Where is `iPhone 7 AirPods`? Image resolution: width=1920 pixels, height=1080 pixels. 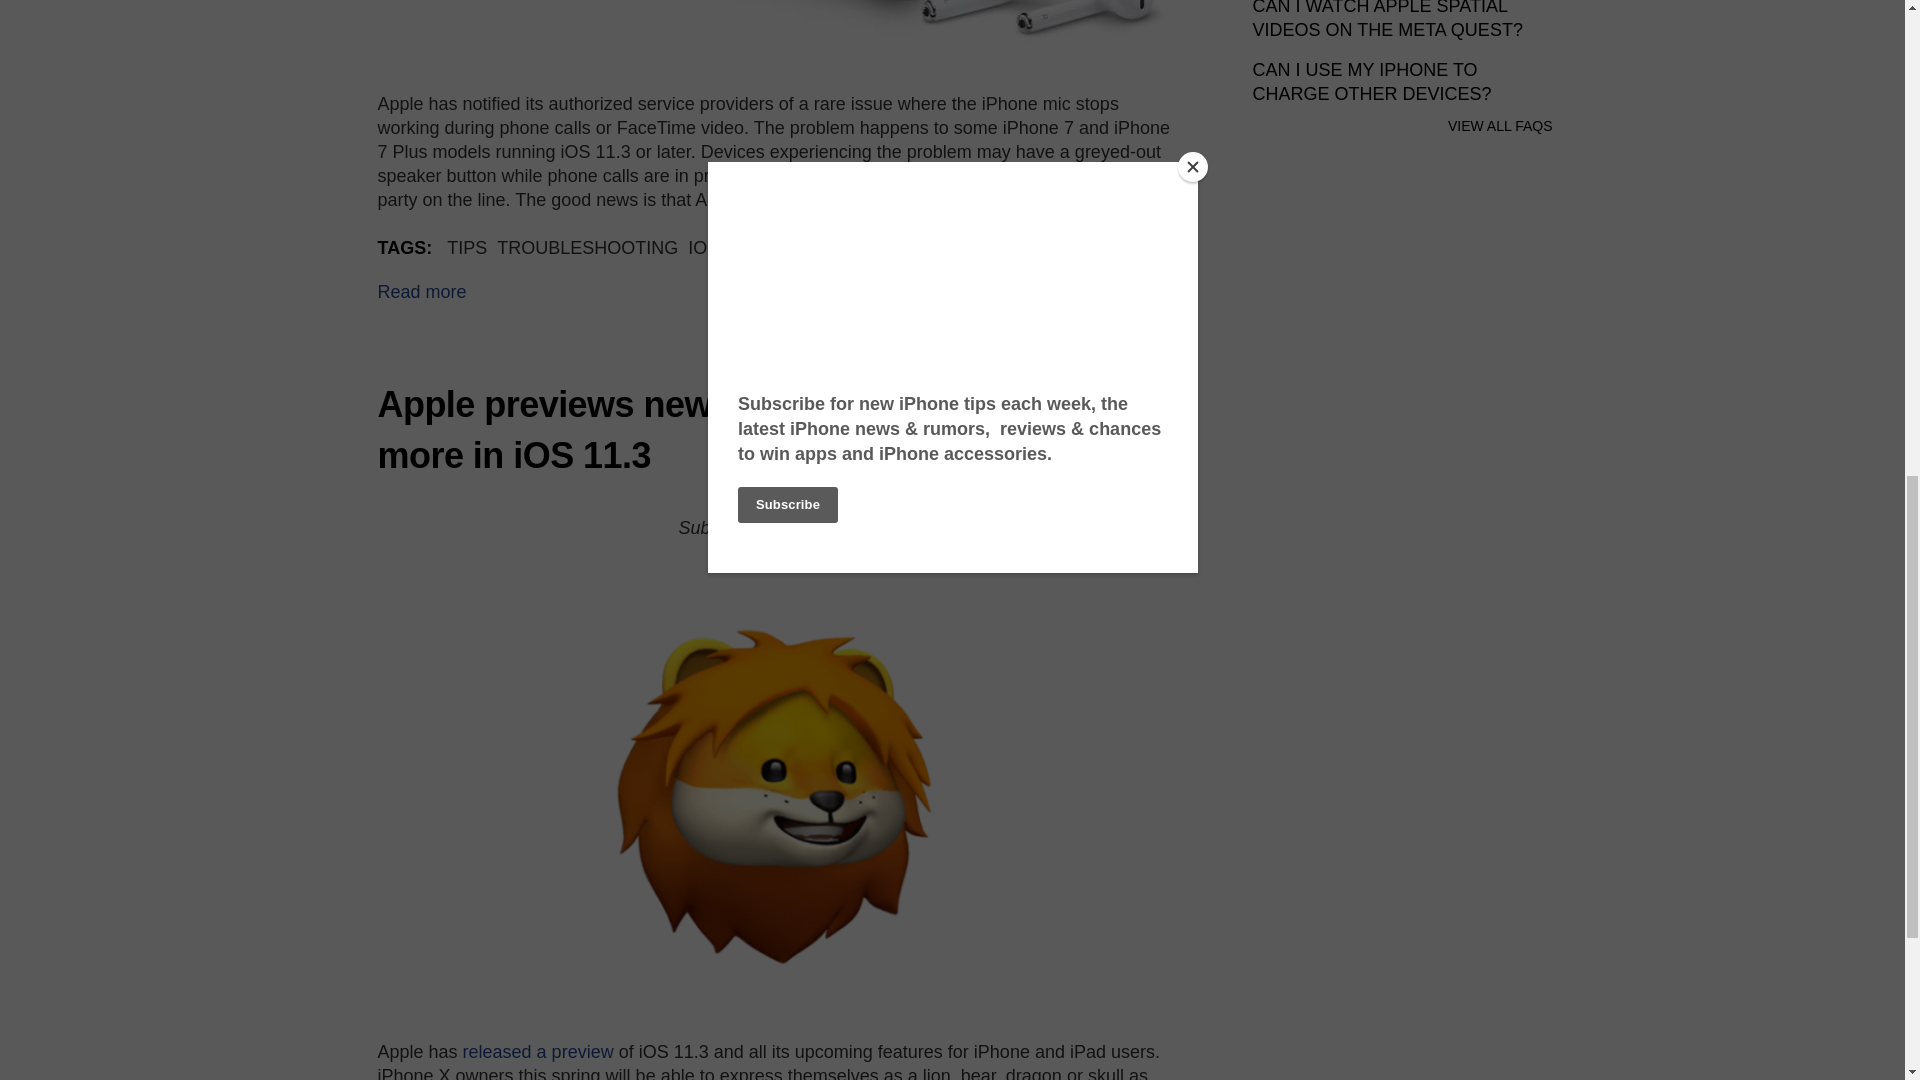
iPhone 7 AirPods is located at coordinates (776, 30).